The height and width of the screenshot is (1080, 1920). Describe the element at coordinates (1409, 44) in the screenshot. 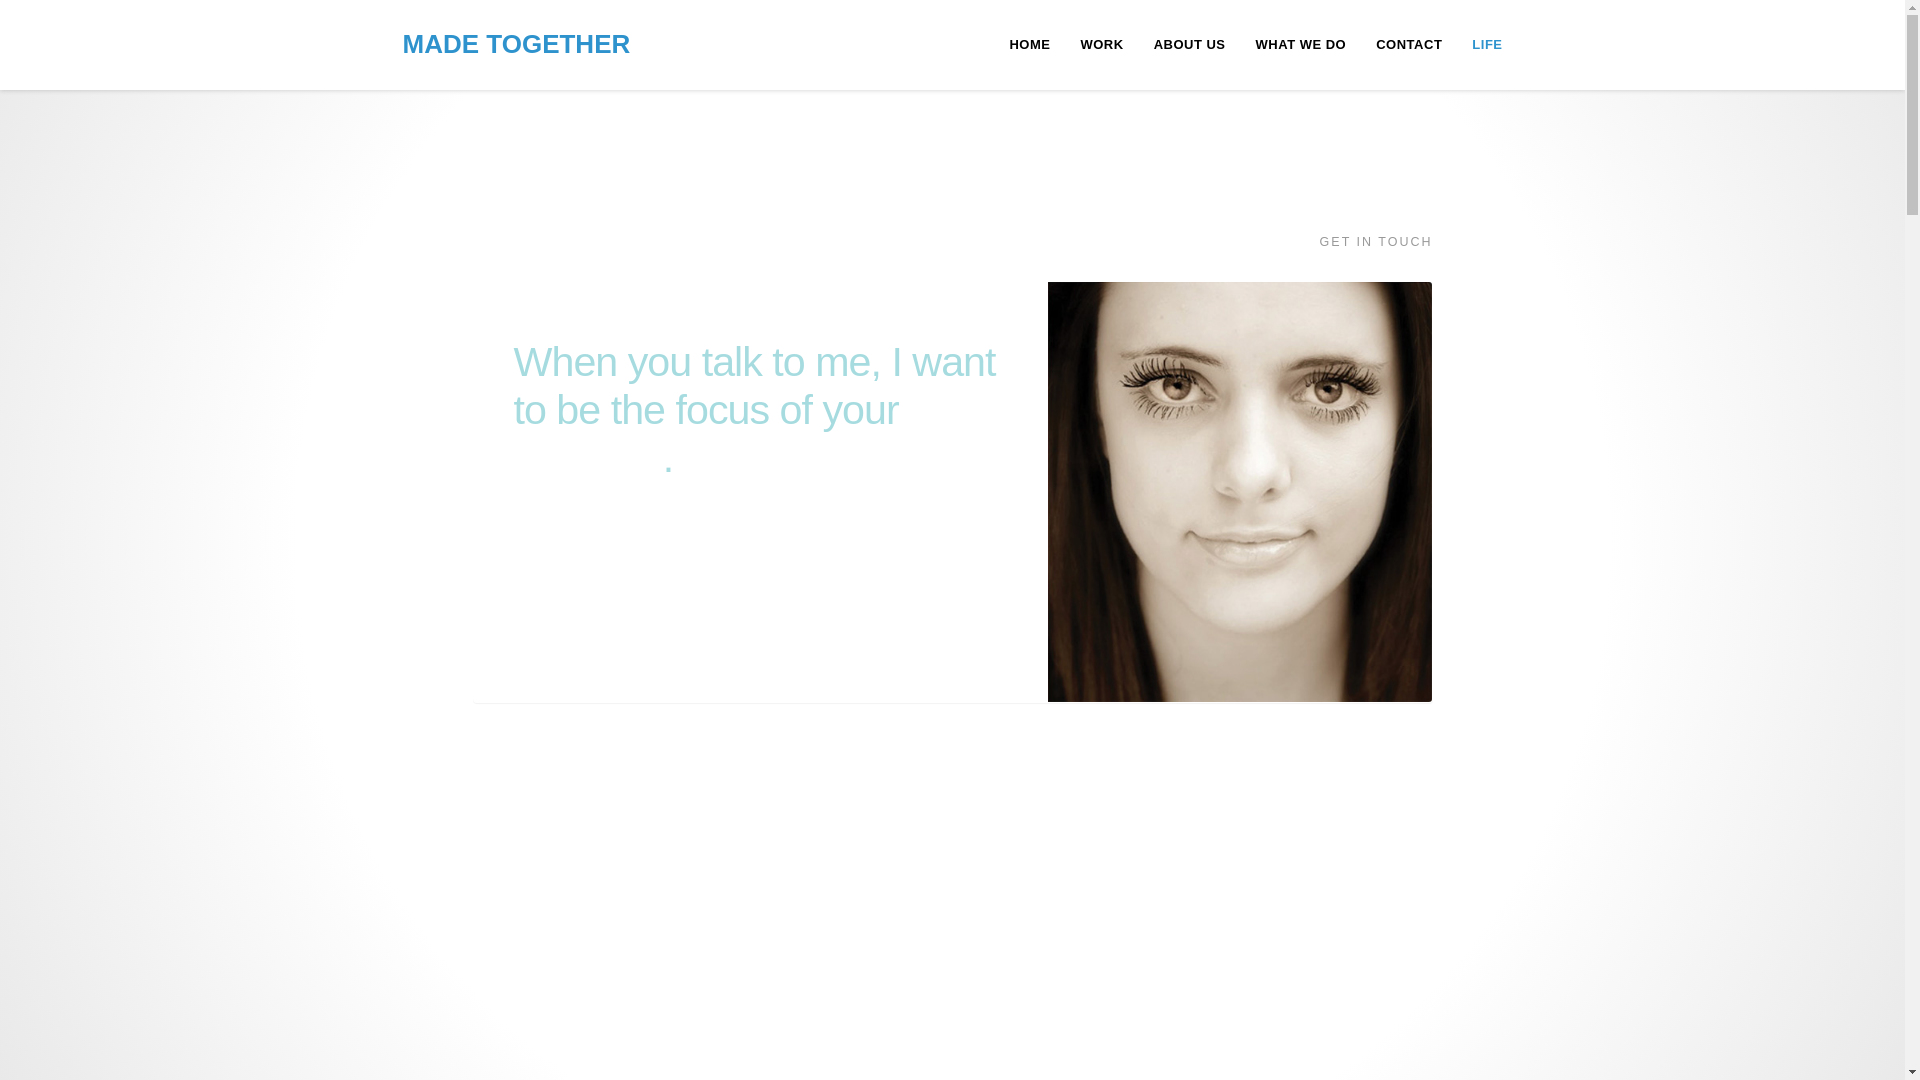

I see `Contact` at that location.